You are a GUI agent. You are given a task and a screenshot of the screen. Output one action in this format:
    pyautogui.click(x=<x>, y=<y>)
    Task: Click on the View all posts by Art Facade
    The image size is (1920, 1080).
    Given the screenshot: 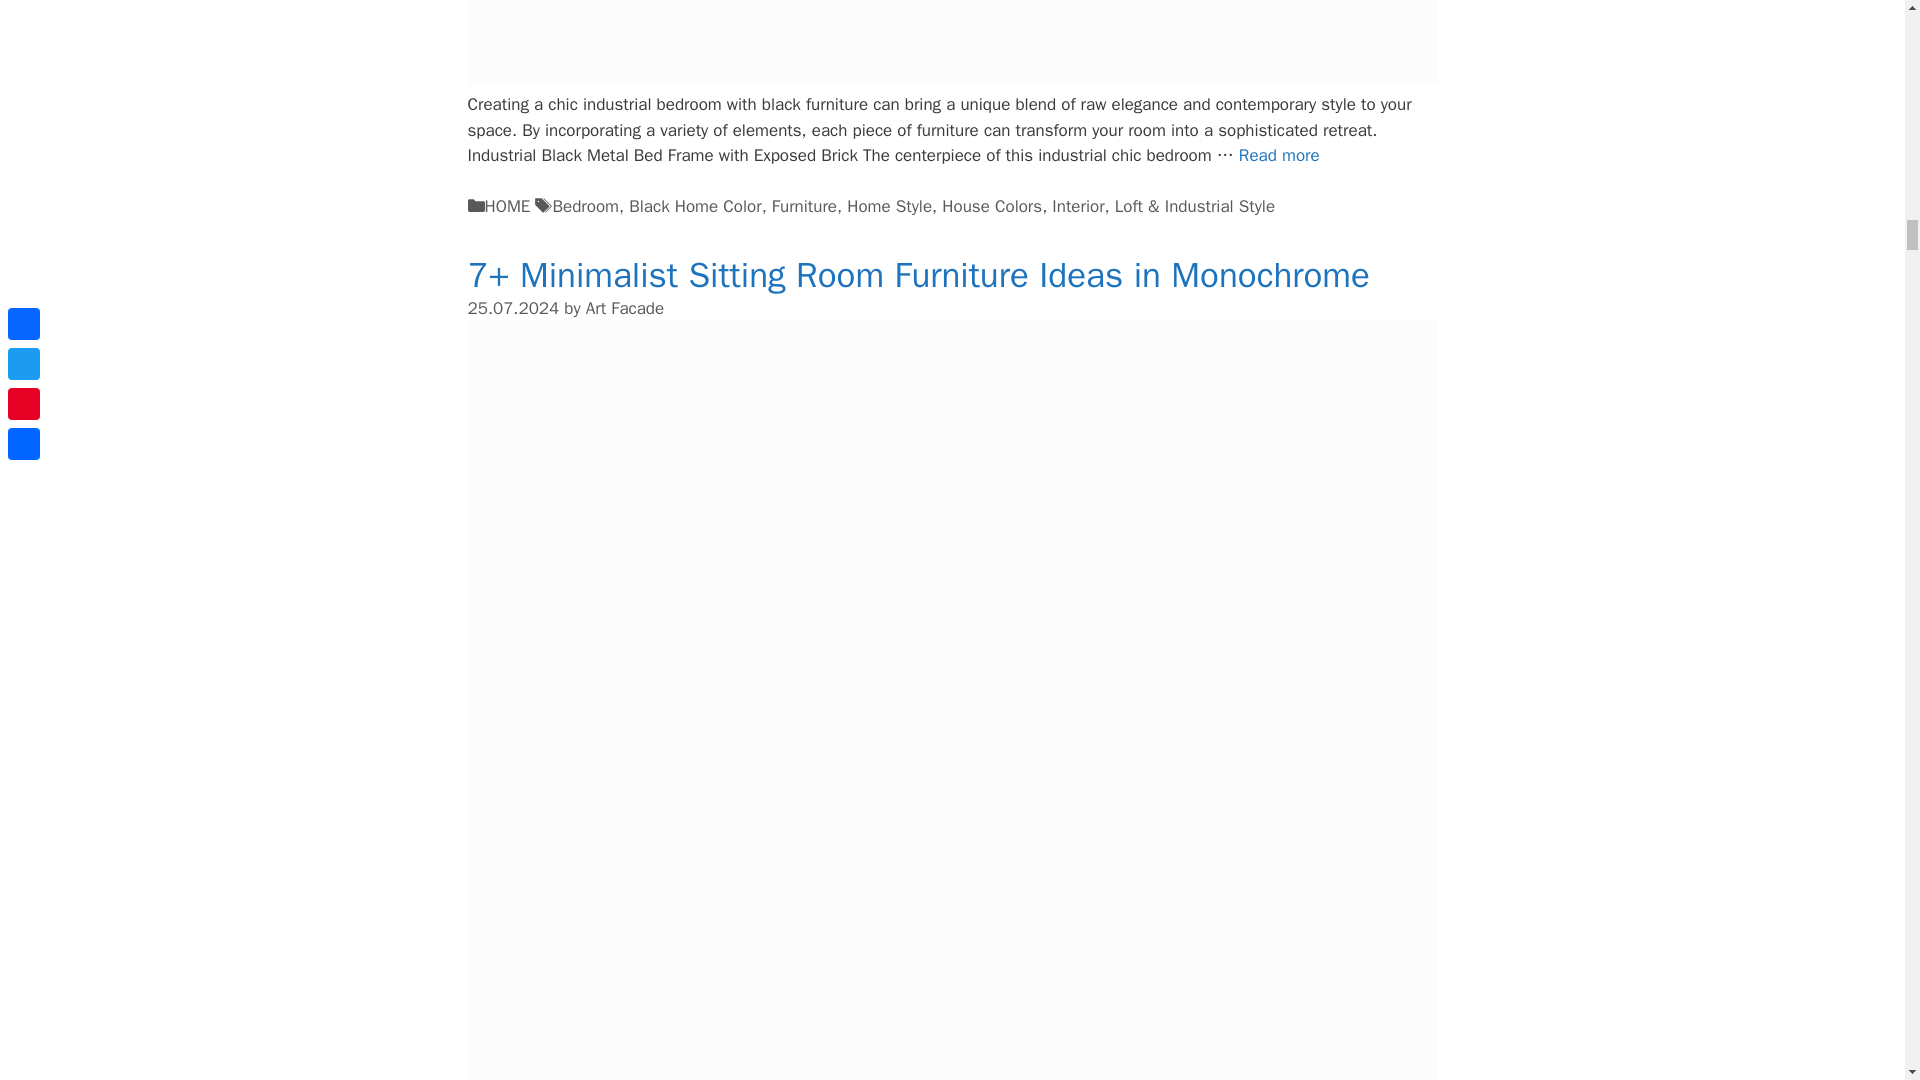 What is the action you would take?
    pyautogui.click(x=624, y=308)
    